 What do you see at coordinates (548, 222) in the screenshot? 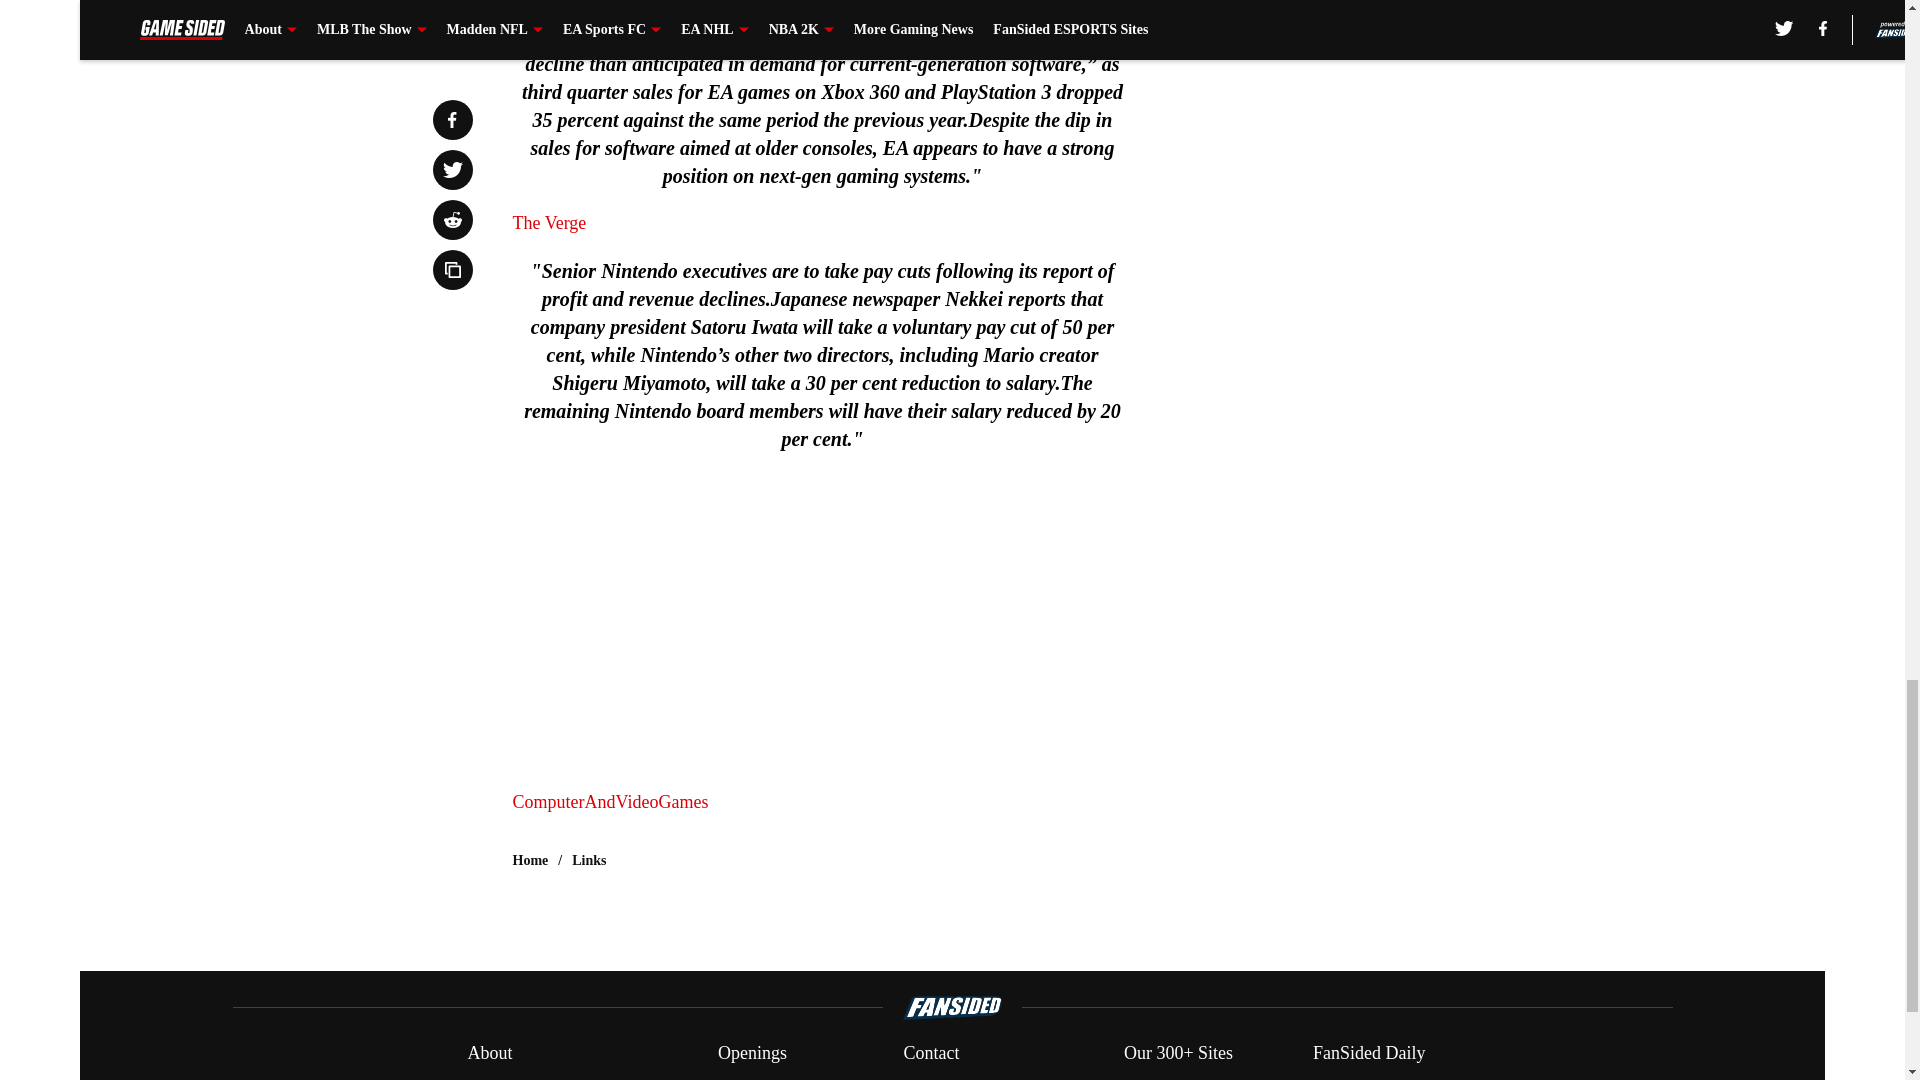
I see `The Verge` at bounding box center [548, 222].